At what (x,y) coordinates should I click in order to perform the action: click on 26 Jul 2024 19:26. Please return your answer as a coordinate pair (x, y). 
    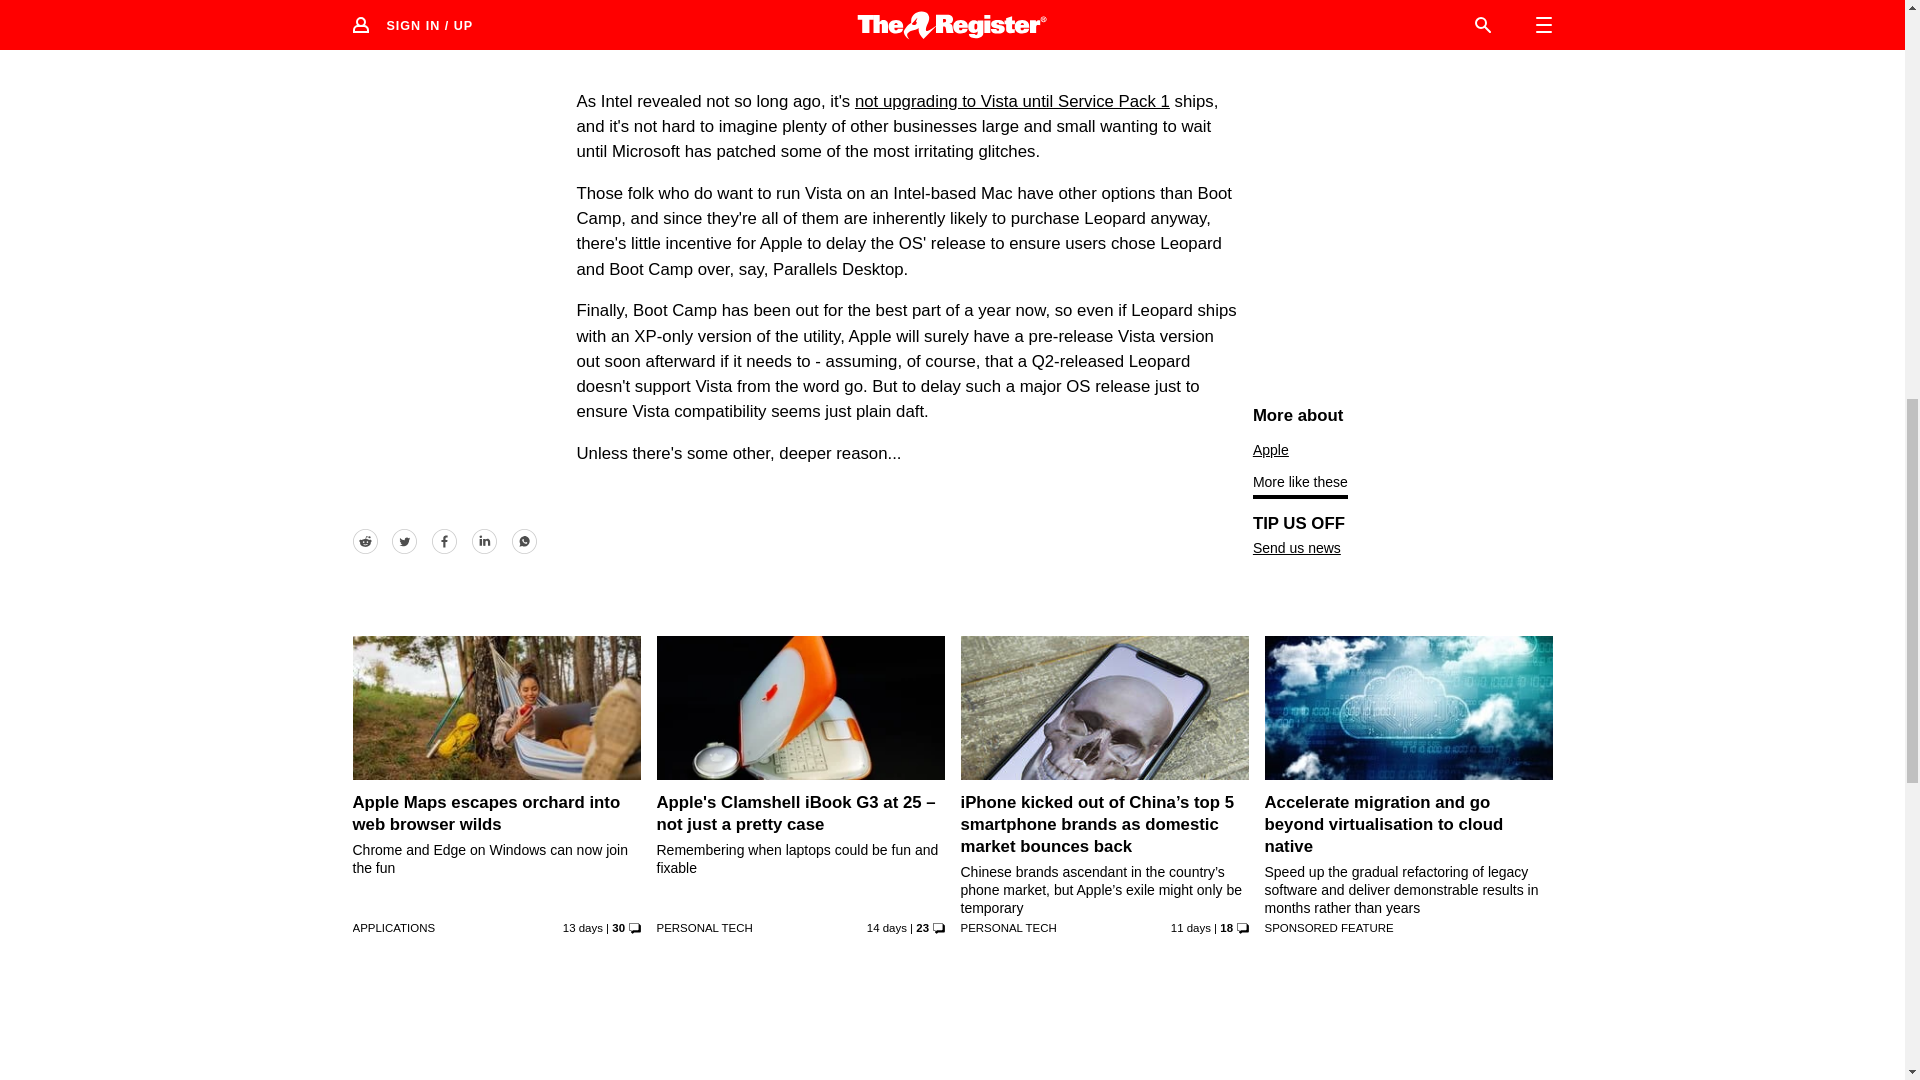
    Looking at the image, I should click on (1191, 928).